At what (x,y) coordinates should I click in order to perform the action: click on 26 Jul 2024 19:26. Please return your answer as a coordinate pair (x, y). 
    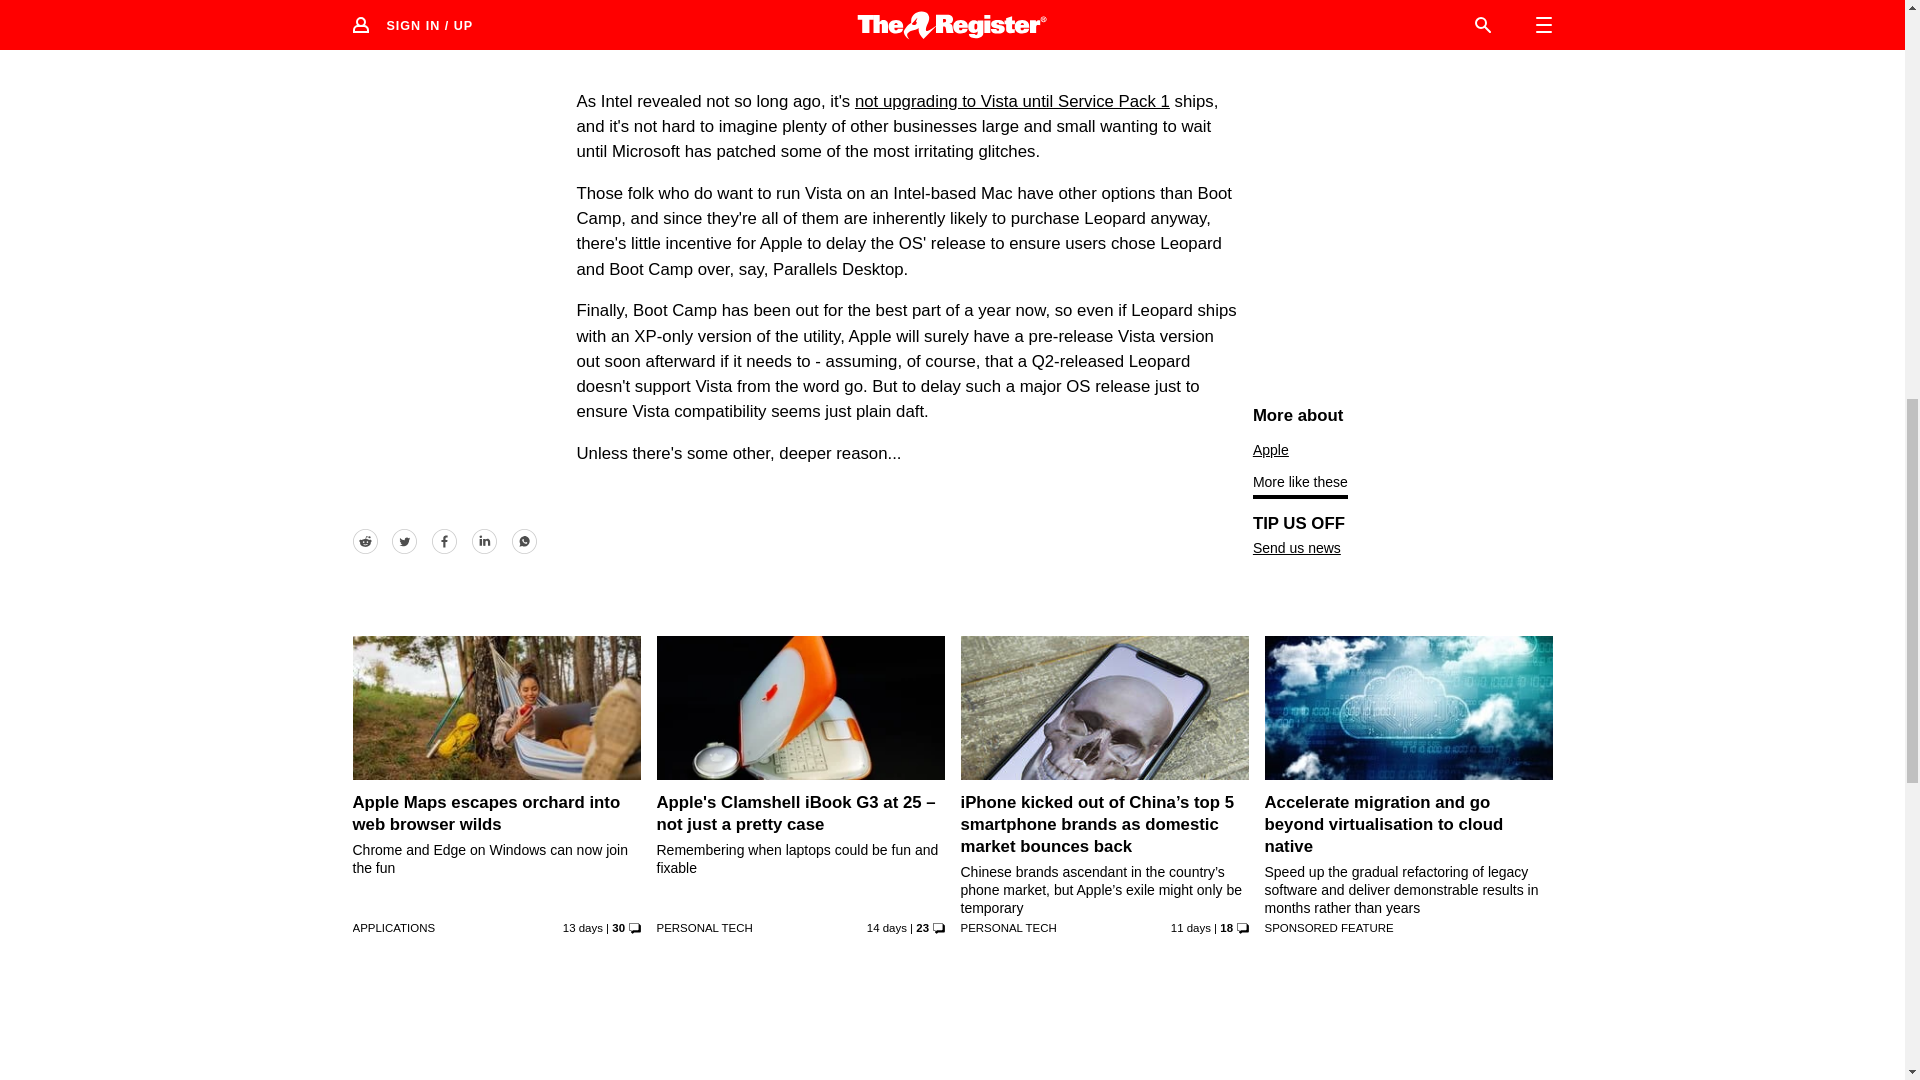
    Looking at the image, I should click on (1191, 928).